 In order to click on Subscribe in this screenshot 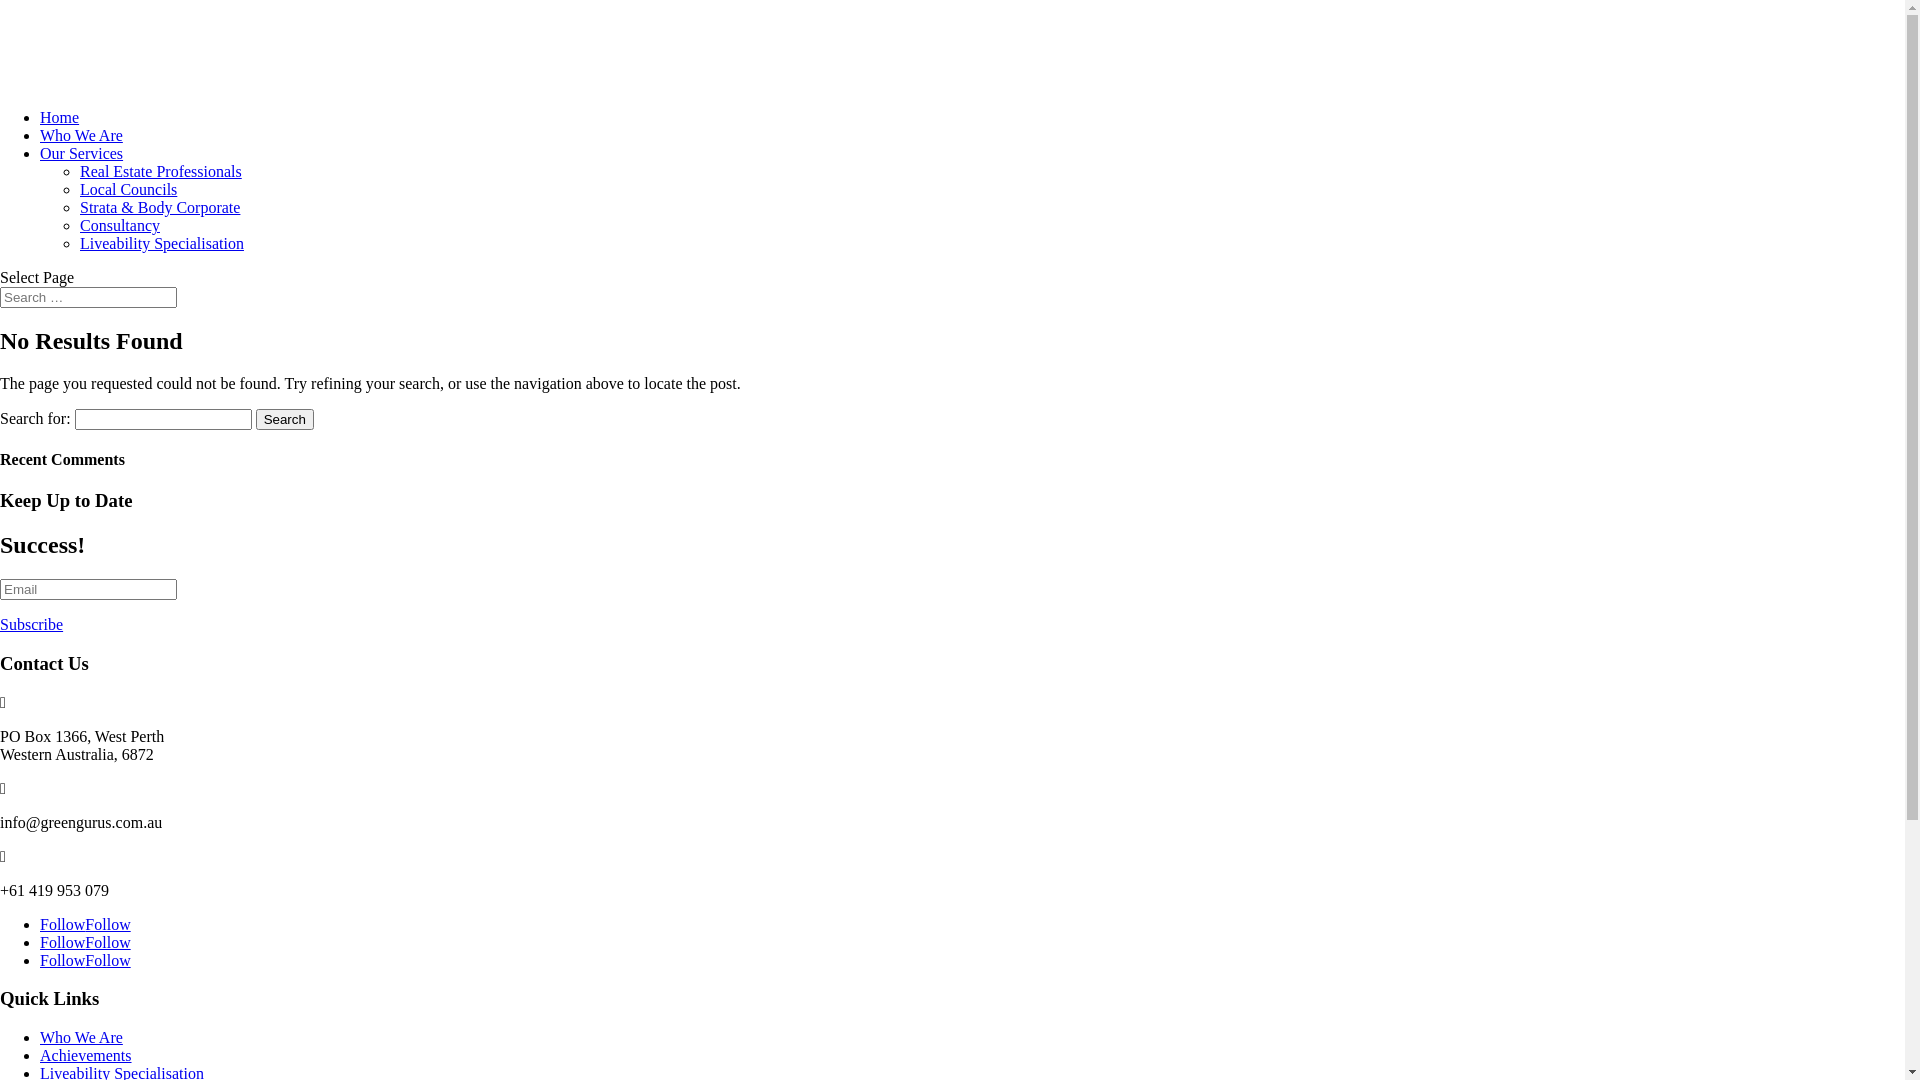, I will do `click(32, 624)`.